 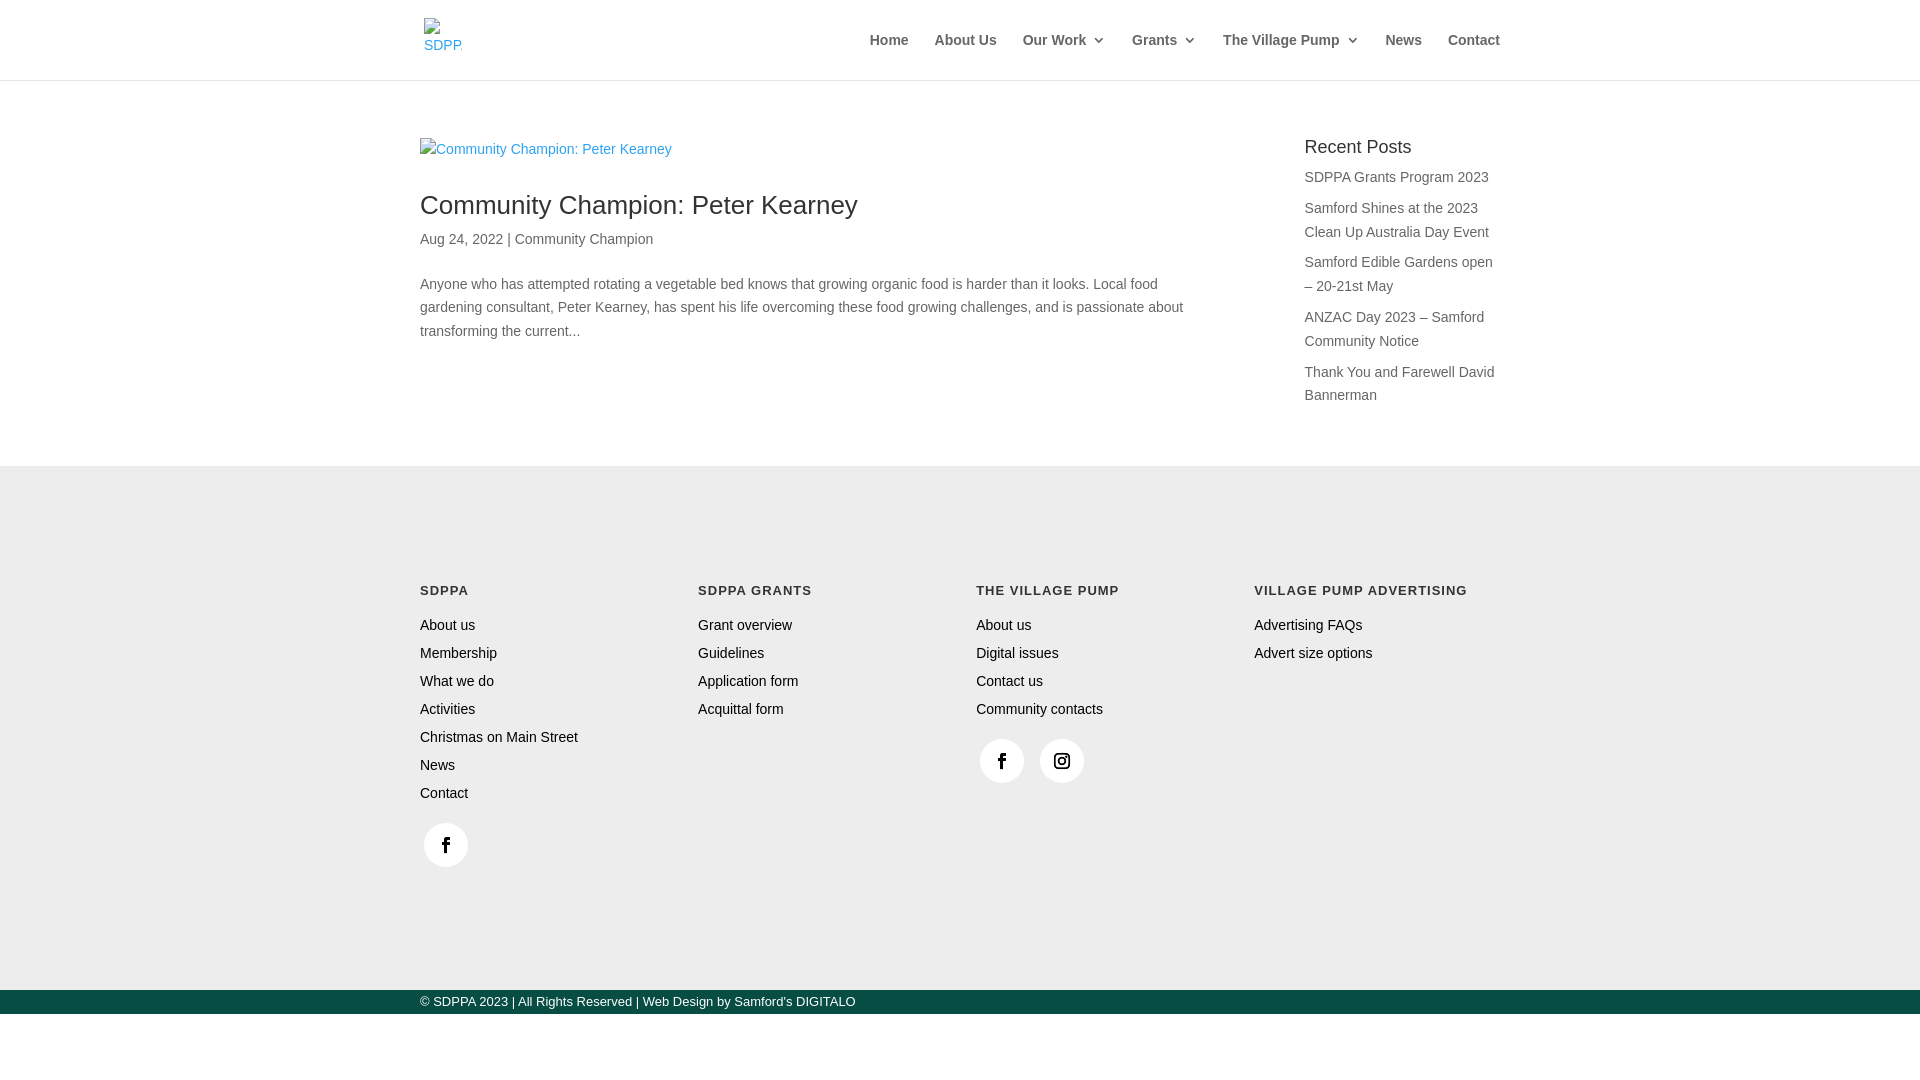 What do you see at coordinates (741, 709) in the screenshot?
I see `Acquittal form` at bounding box center [741, 709].